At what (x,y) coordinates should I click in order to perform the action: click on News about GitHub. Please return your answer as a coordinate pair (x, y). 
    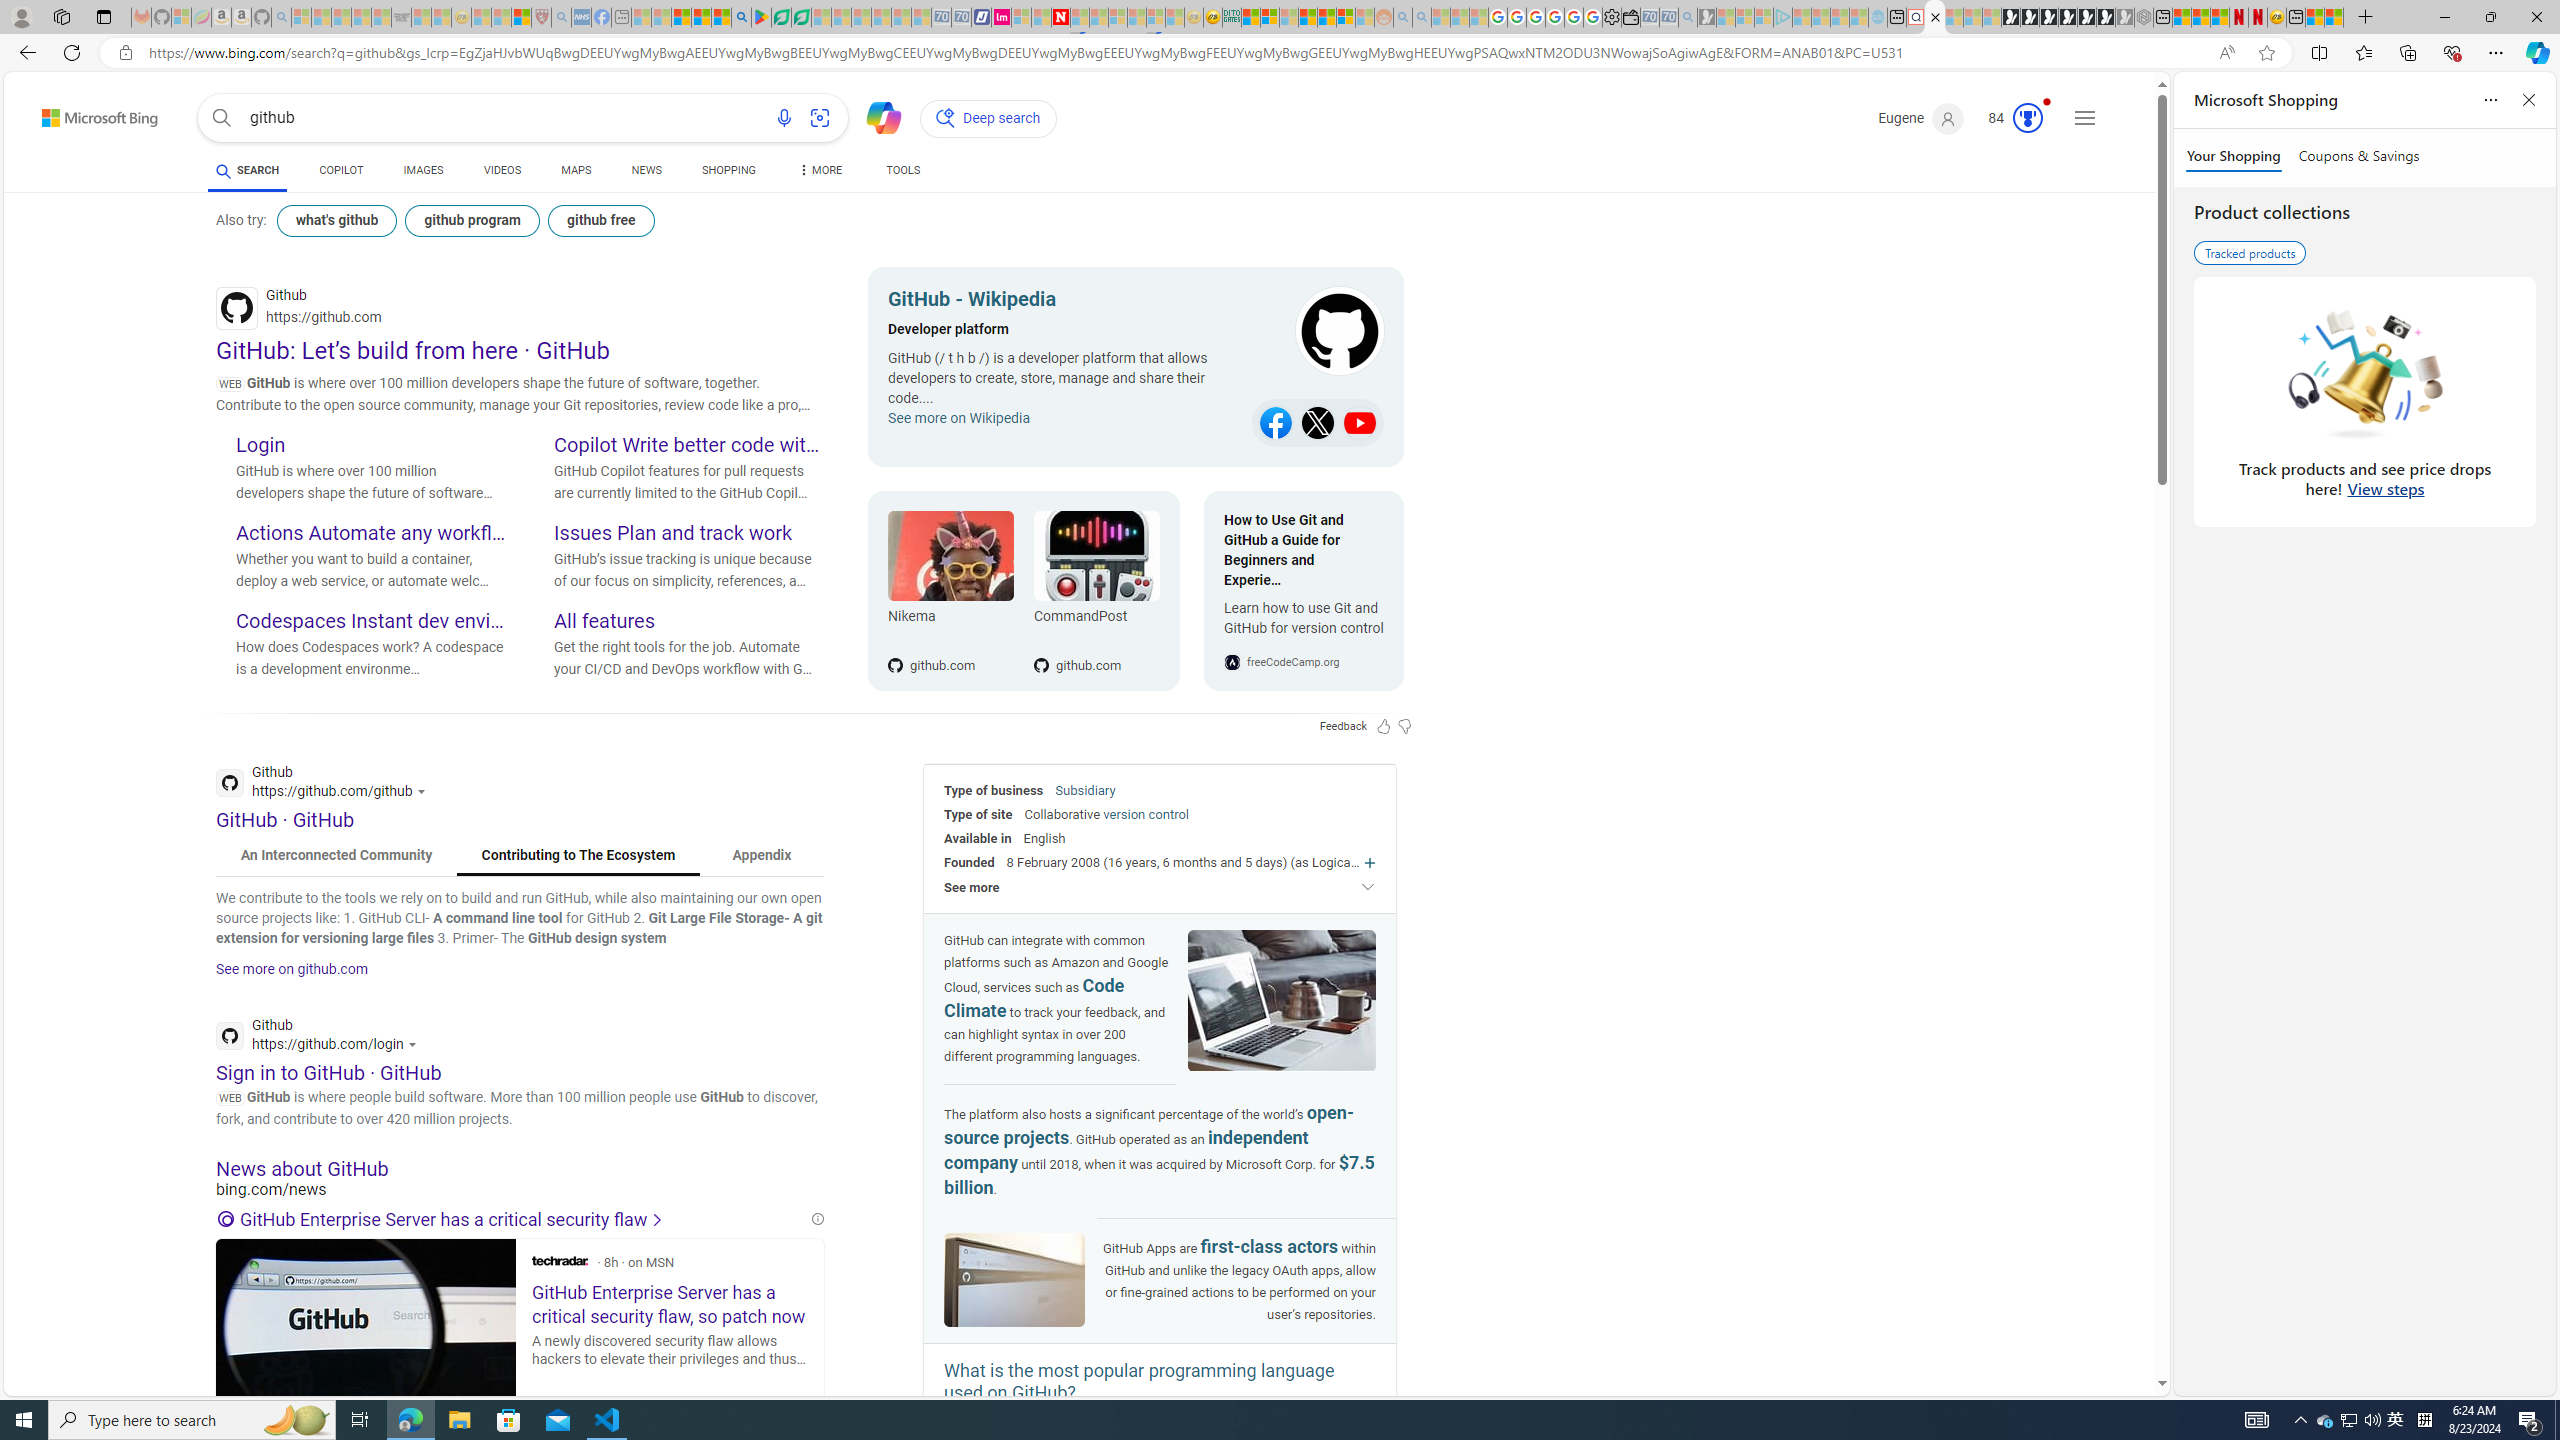
    Looking at the image, I should click on (520, 1168).